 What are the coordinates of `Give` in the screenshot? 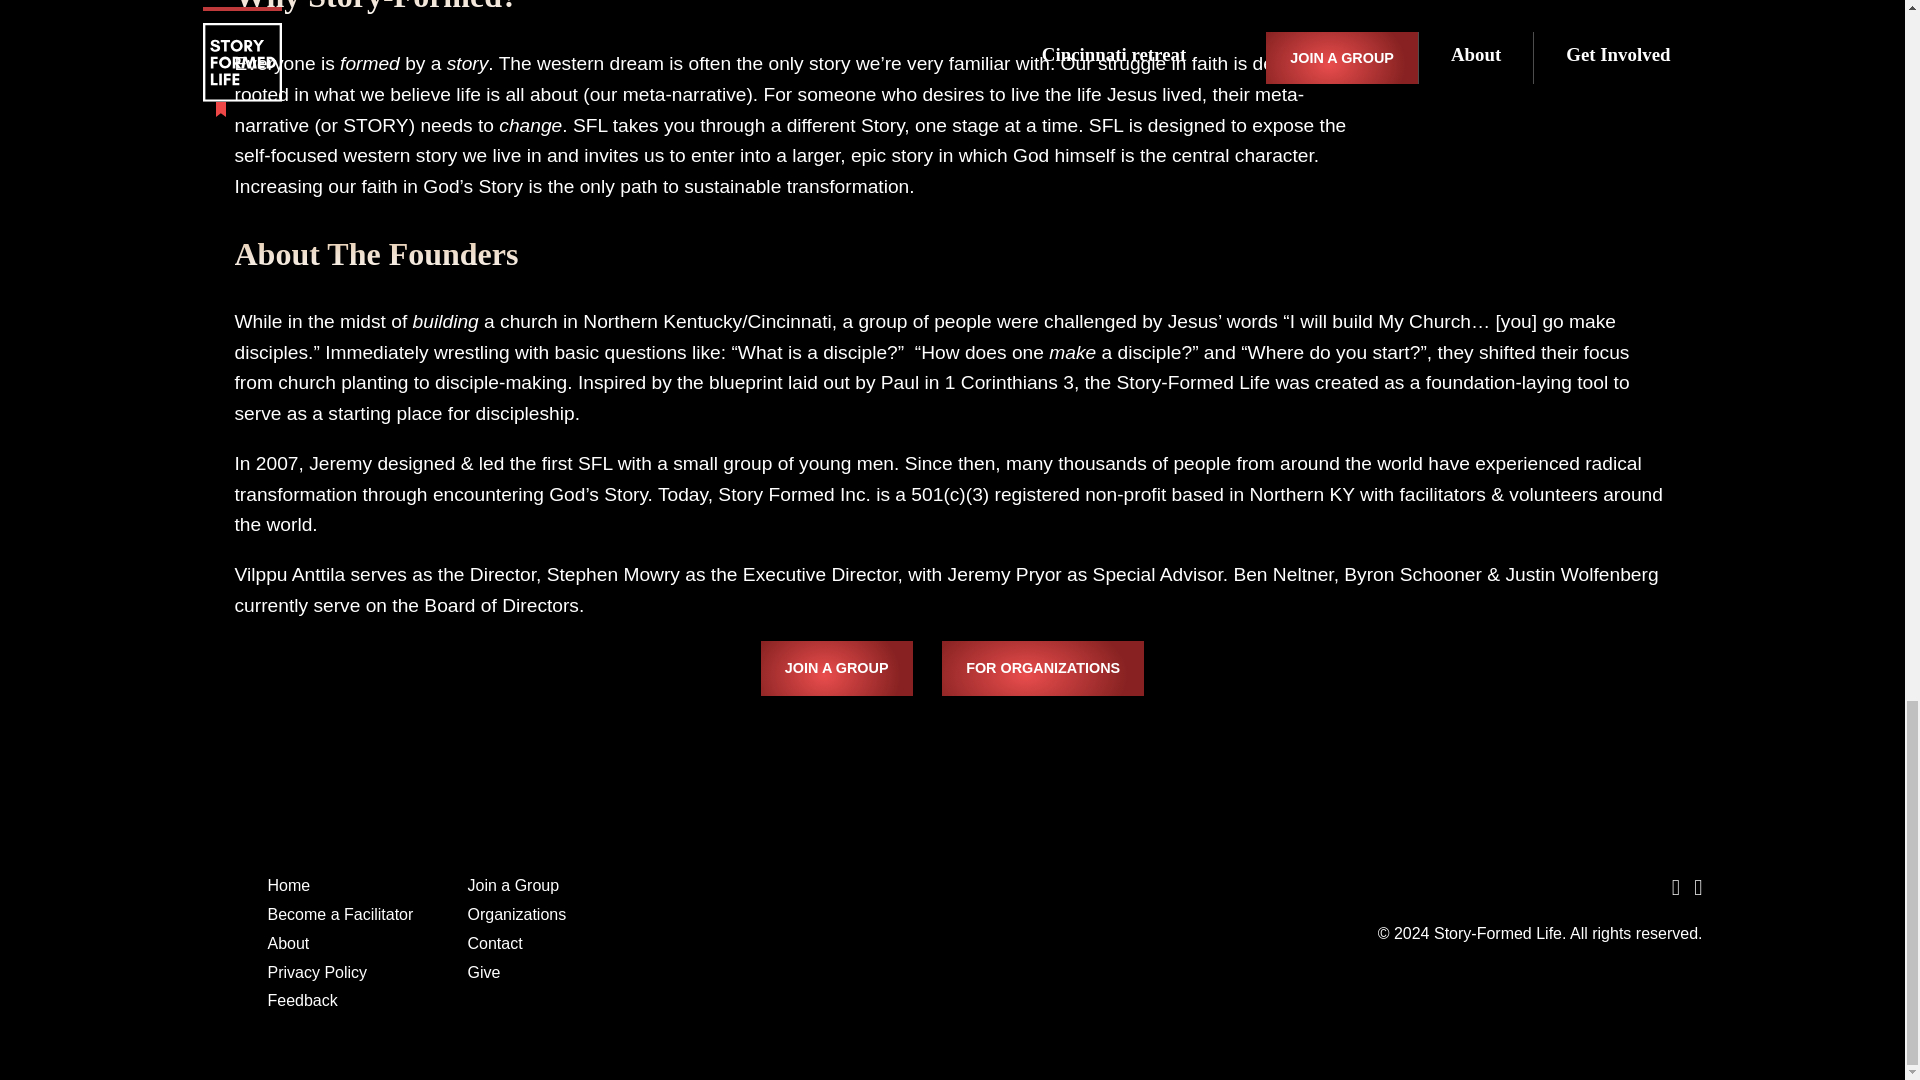 It's located at (484, 972).